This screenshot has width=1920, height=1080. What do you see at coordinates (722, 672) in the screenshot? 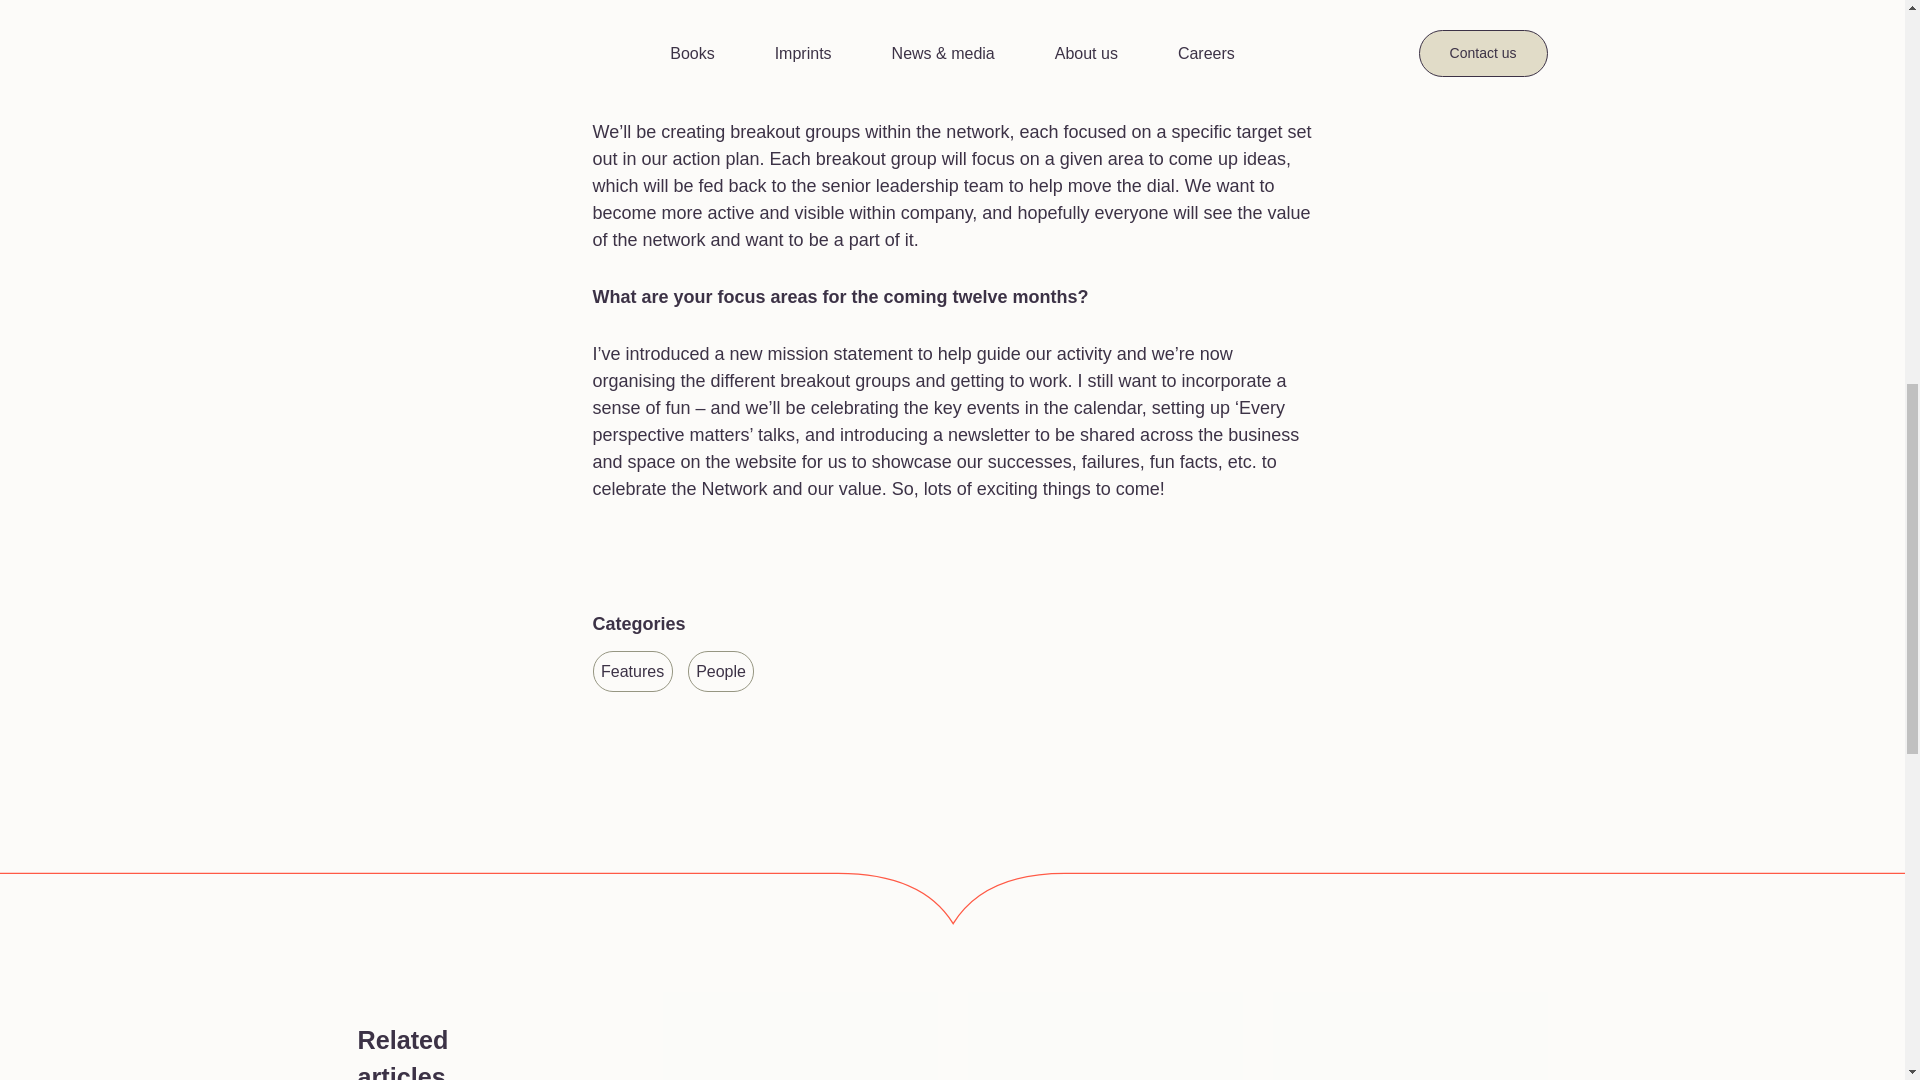
I see `People` at bounding box center [722, 672].